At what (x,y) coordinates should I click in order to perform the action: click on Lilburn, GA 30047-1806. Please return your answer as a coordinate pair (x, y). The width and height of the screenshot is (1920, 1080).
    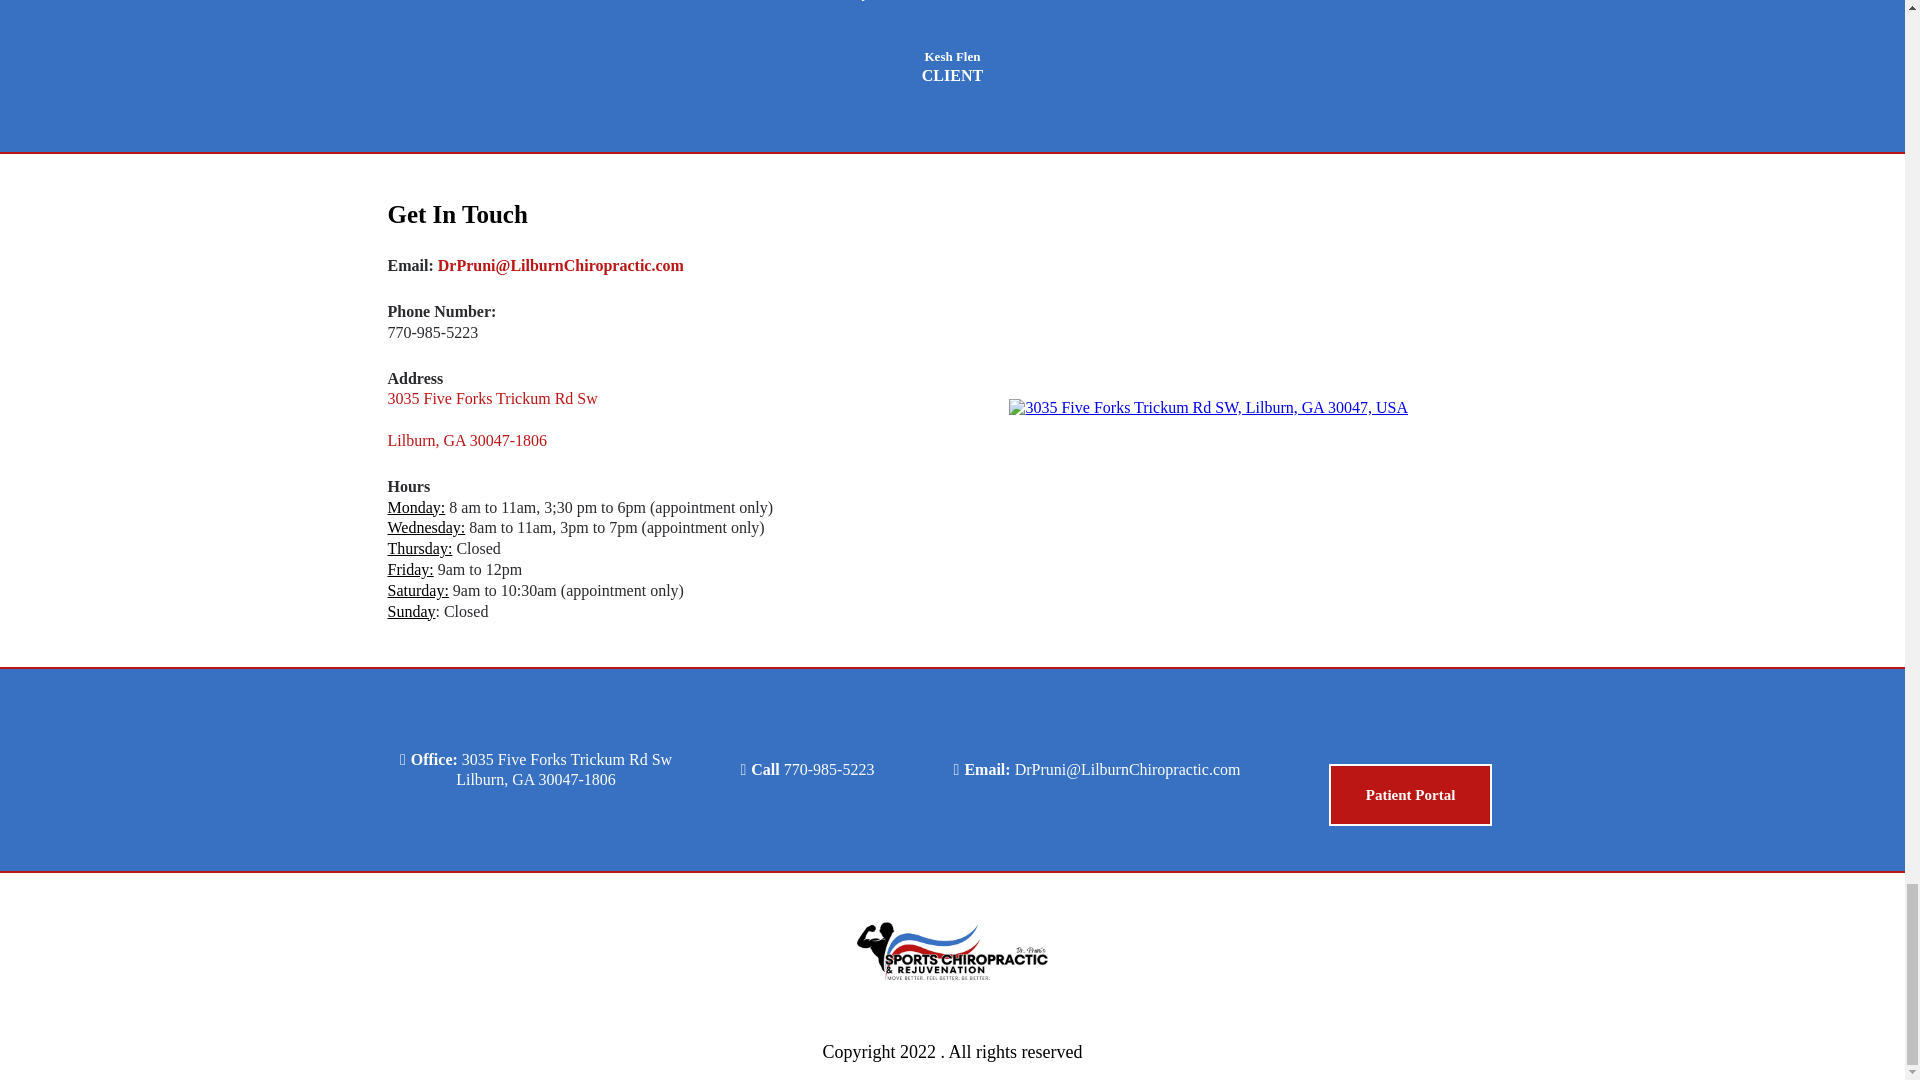
    Looking at the image, I should click on (467, 440).